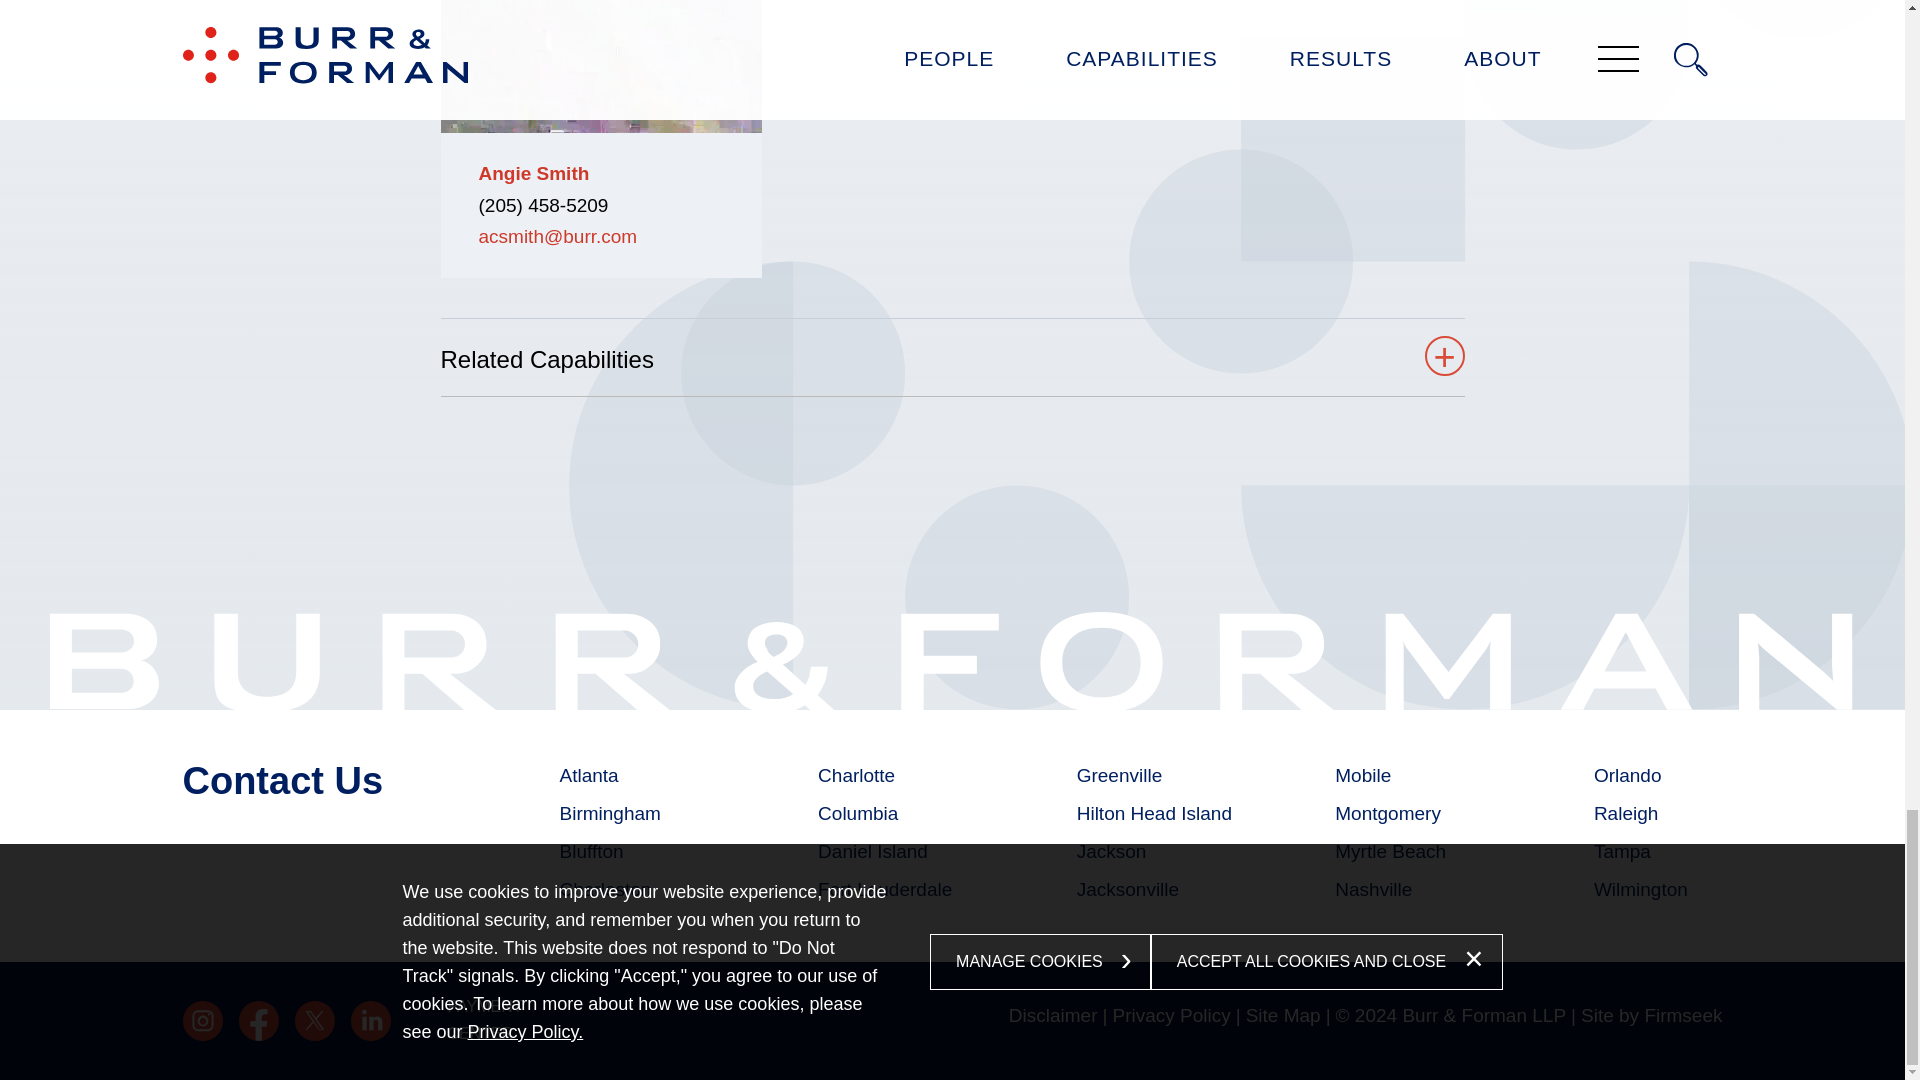 This screenshot has height=1080, width=1920. I want to click on Linkedin, so click(369, 1021).